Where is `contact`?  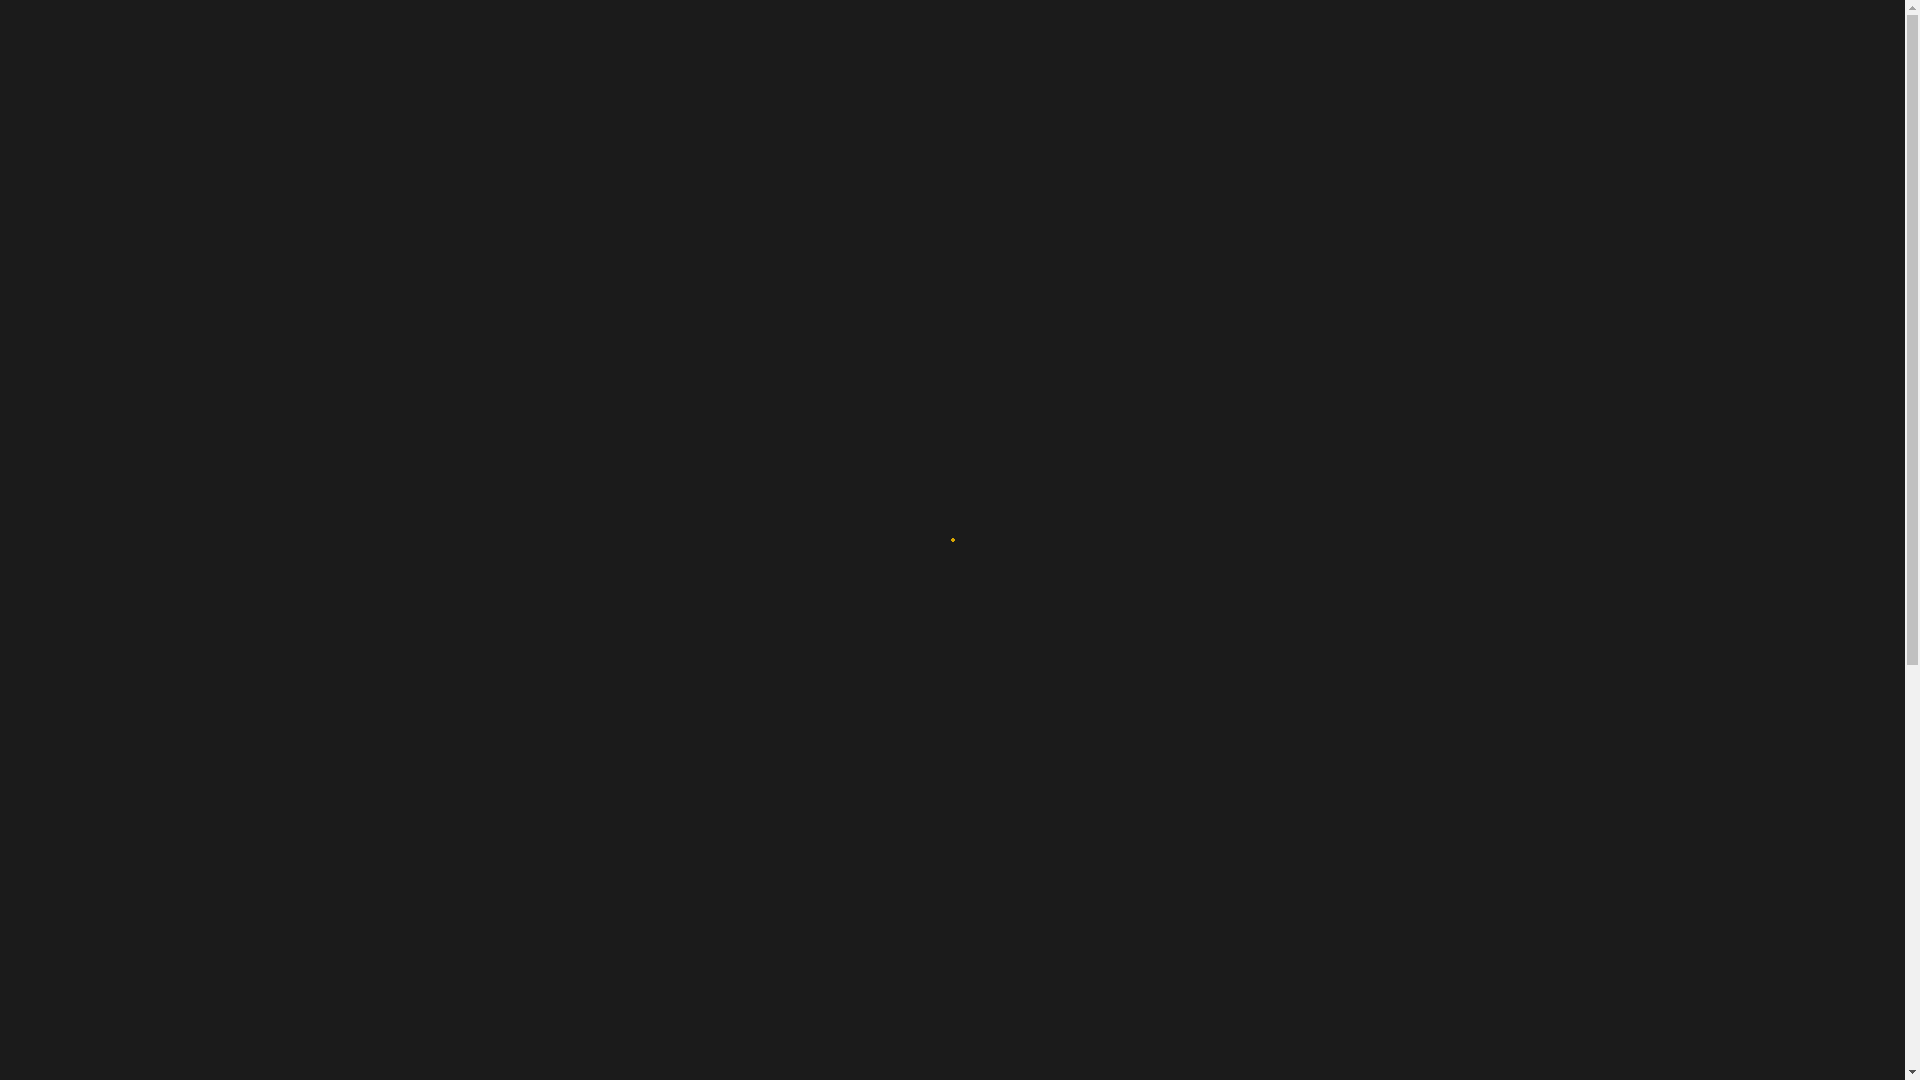 contact is located at coordinates (750, 40).